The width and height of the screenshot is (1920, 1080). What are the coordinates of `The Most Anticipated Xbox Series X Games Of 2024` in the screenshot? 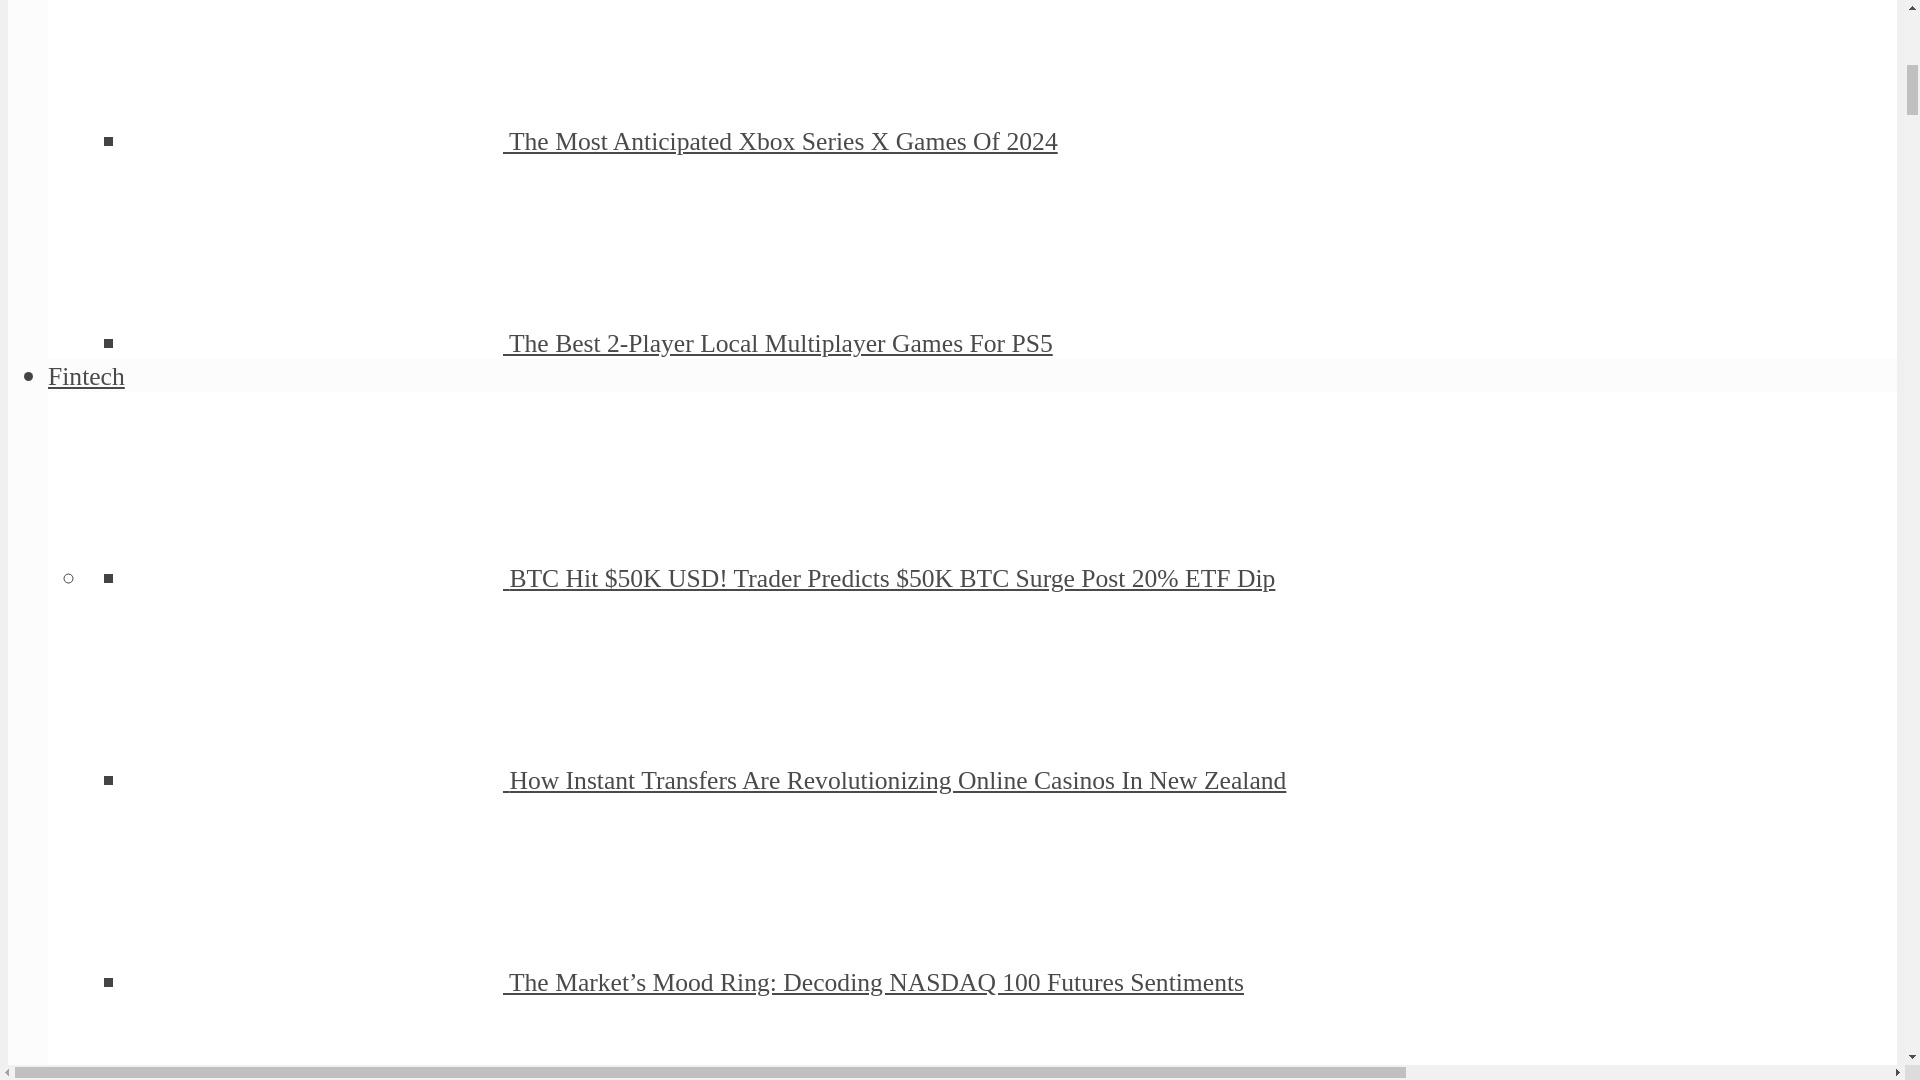 It's located at (782, 141).